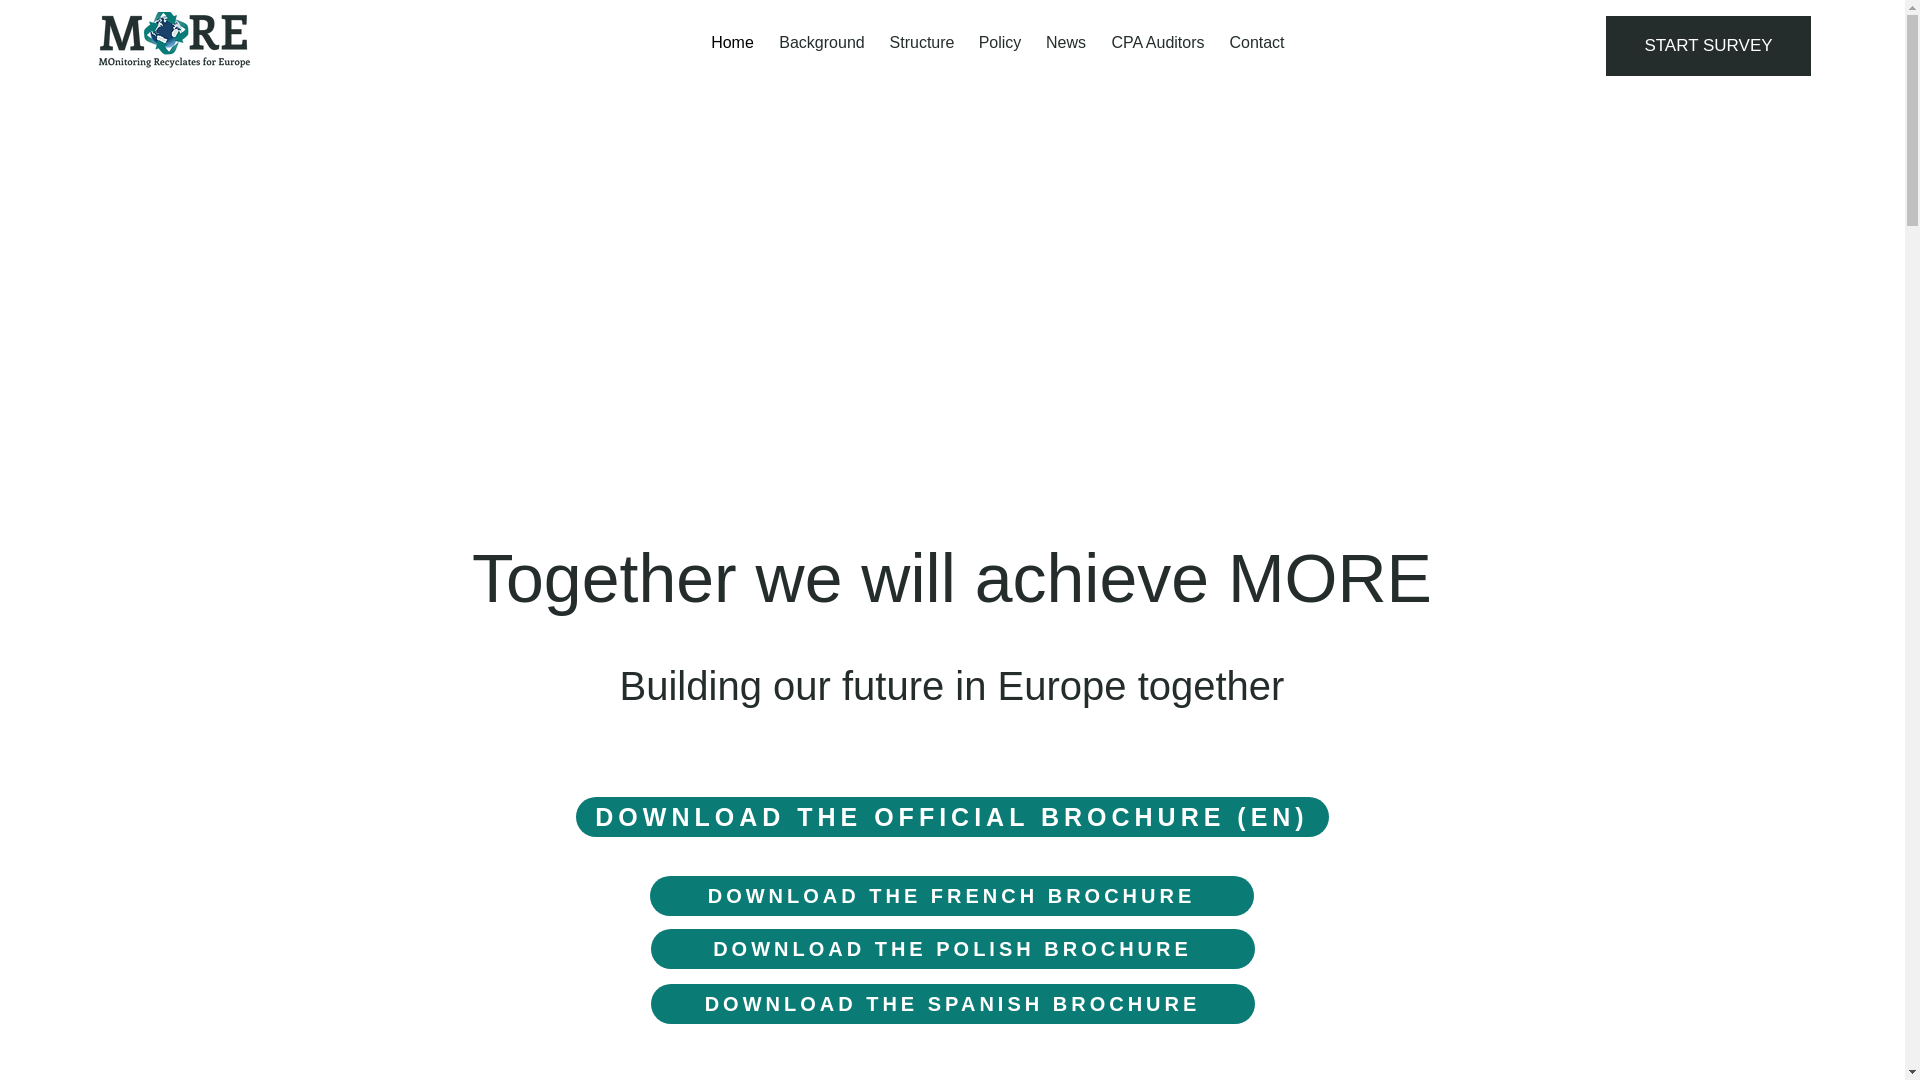 This screenshot has height=1080, width=1920. What do you see at coordinates (998, 43) in the screenshot?
I see `Policy` at bounding box center [998, 43].